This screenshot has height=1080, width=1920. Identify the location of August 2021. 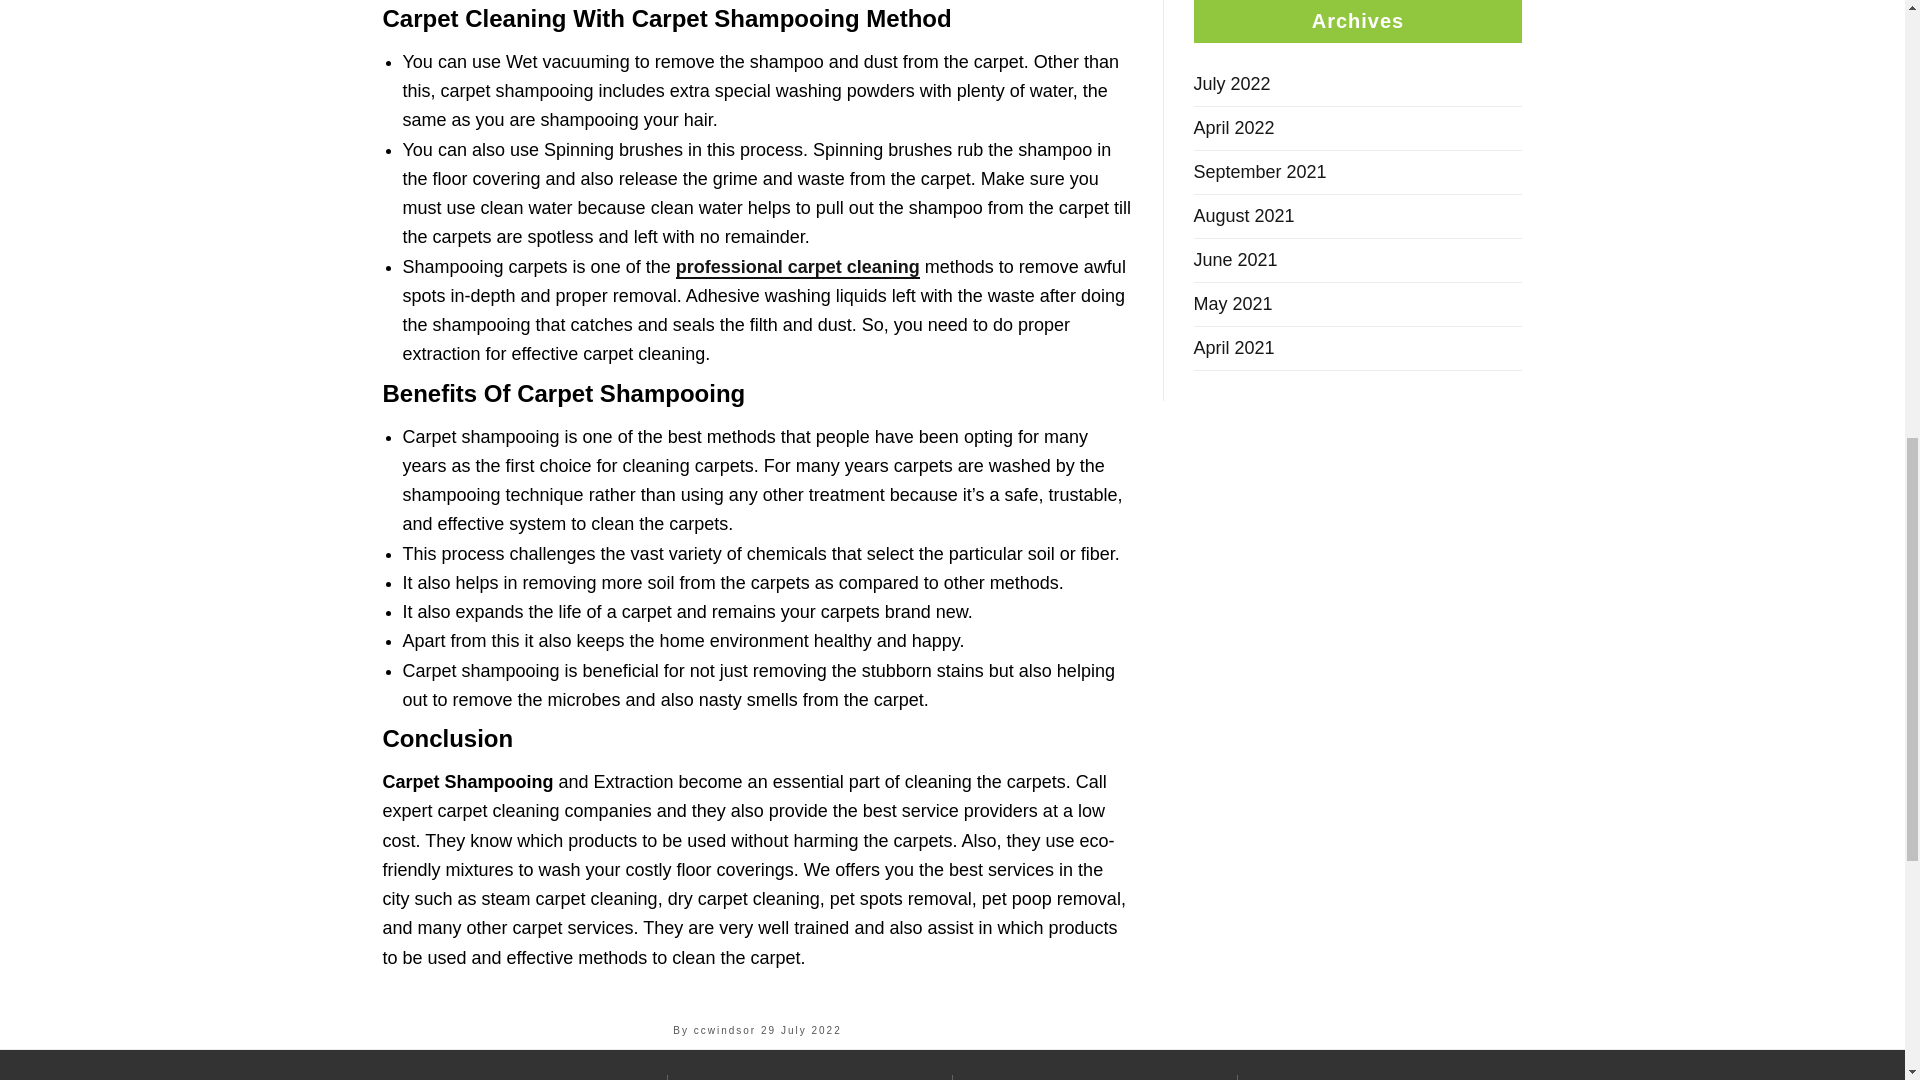
(1358, 216).